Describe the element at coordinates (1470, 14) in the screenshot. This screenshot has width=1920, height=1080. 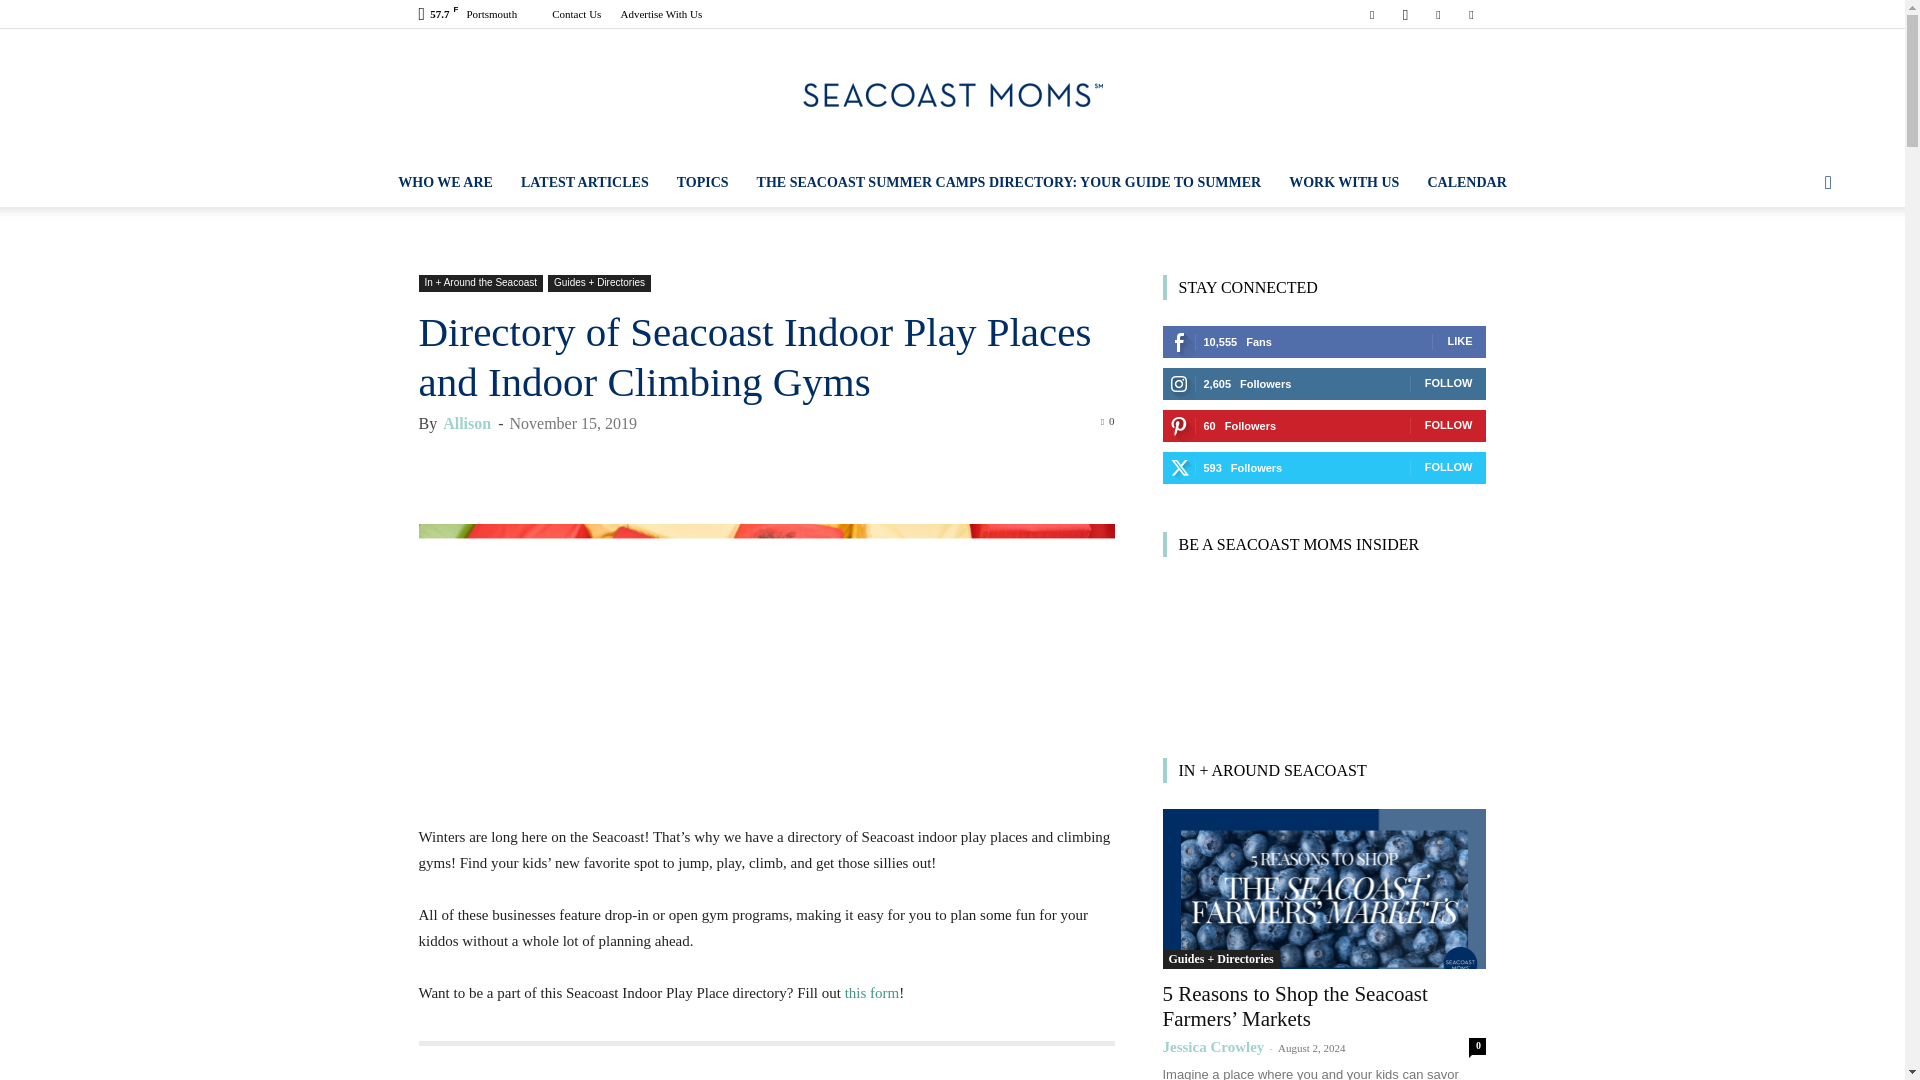
I see `Twitter` at that location.